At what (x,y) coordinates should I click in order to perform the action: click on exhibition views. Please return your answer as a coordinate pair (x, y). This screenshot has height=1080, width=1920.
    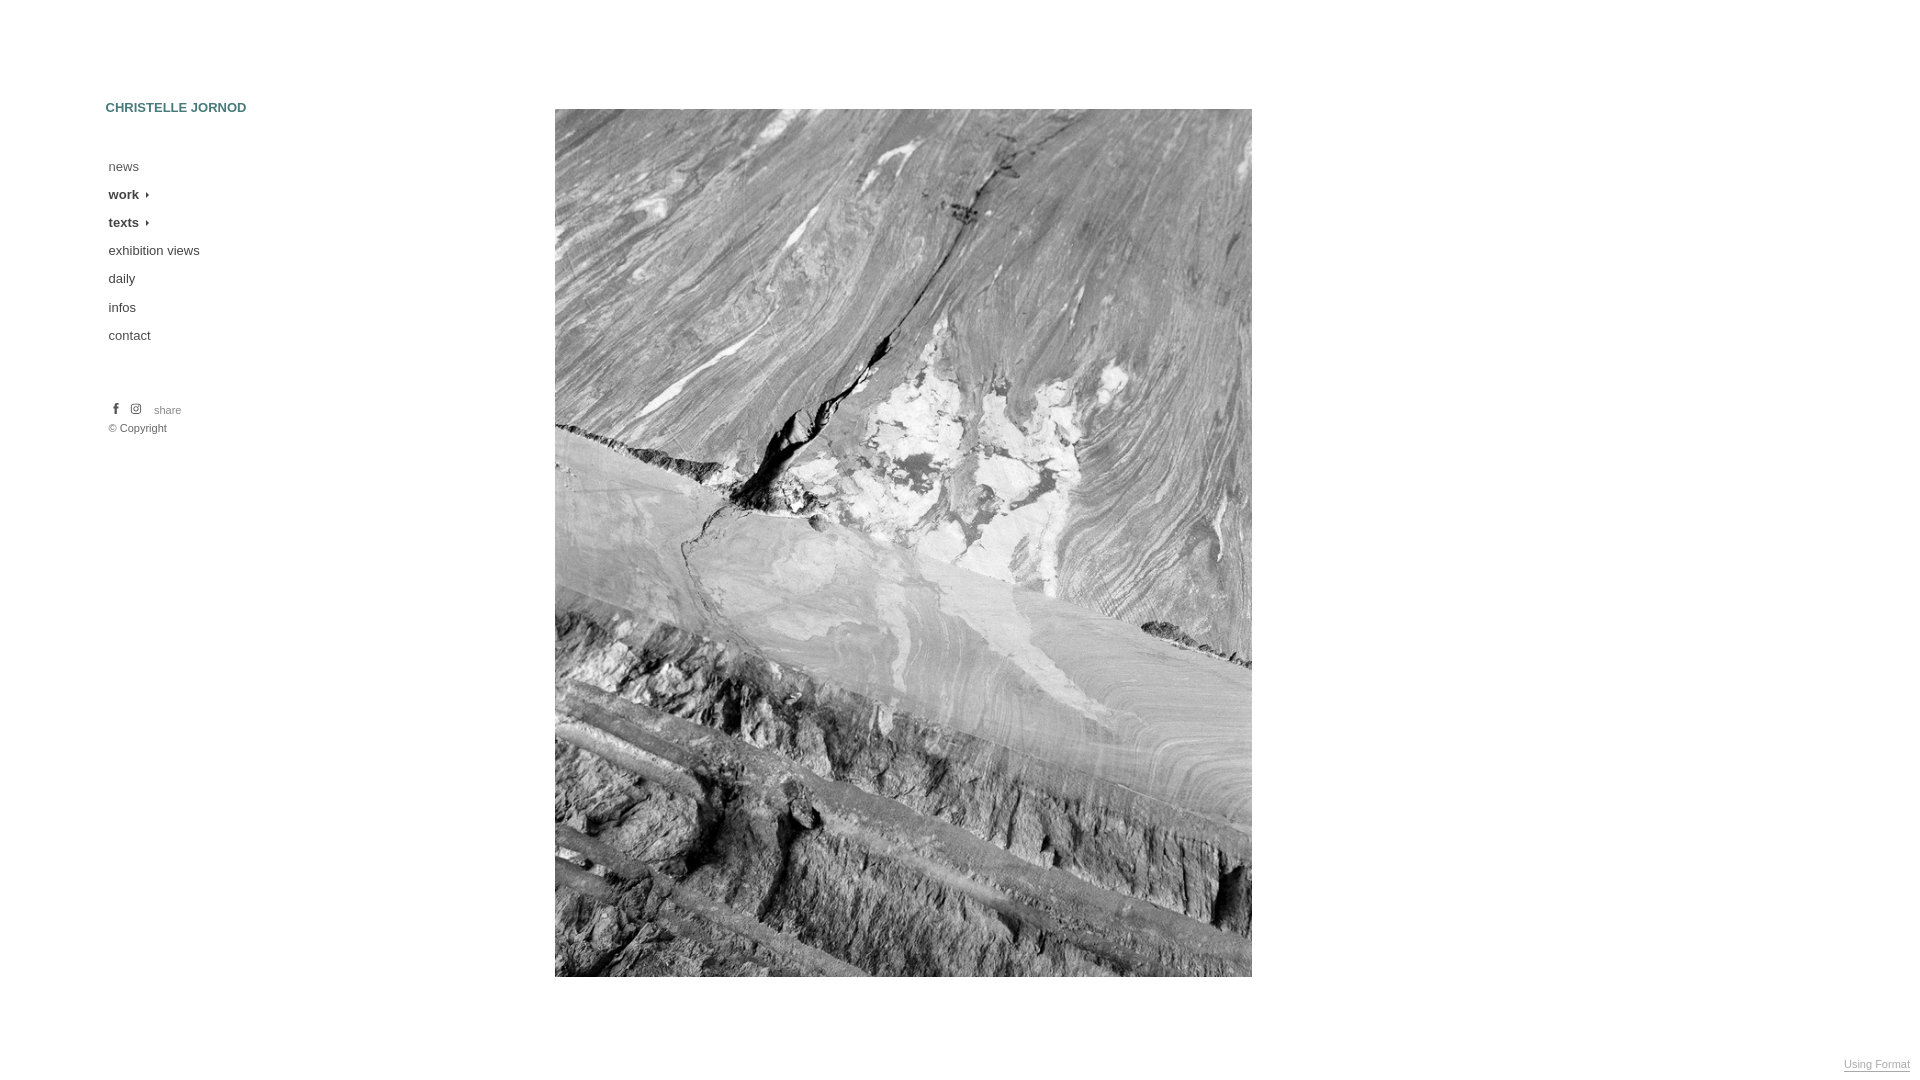
    Looking at the image, I should click on (156, 251).